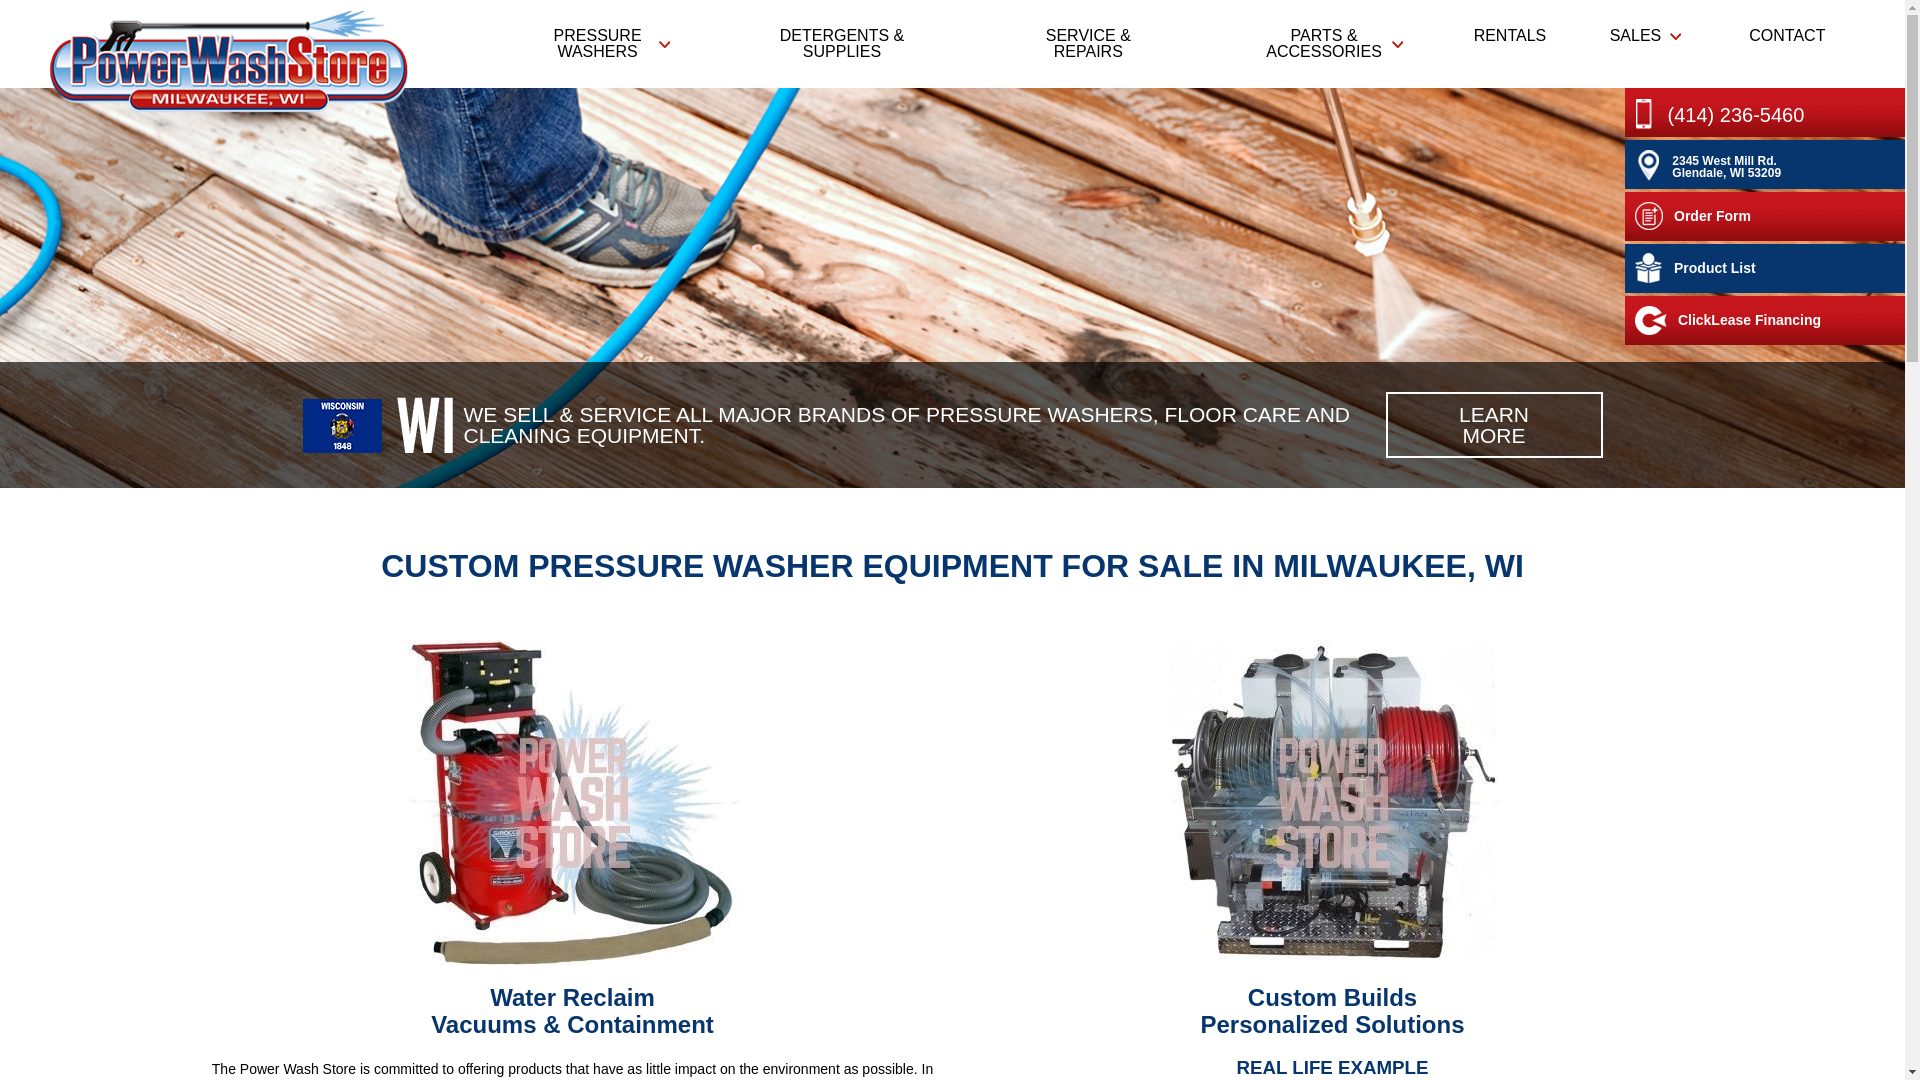  Describe the element at coordinates (228, 62) in the screenshot. I see `Power Wash Store of Central TN logo` at that location.